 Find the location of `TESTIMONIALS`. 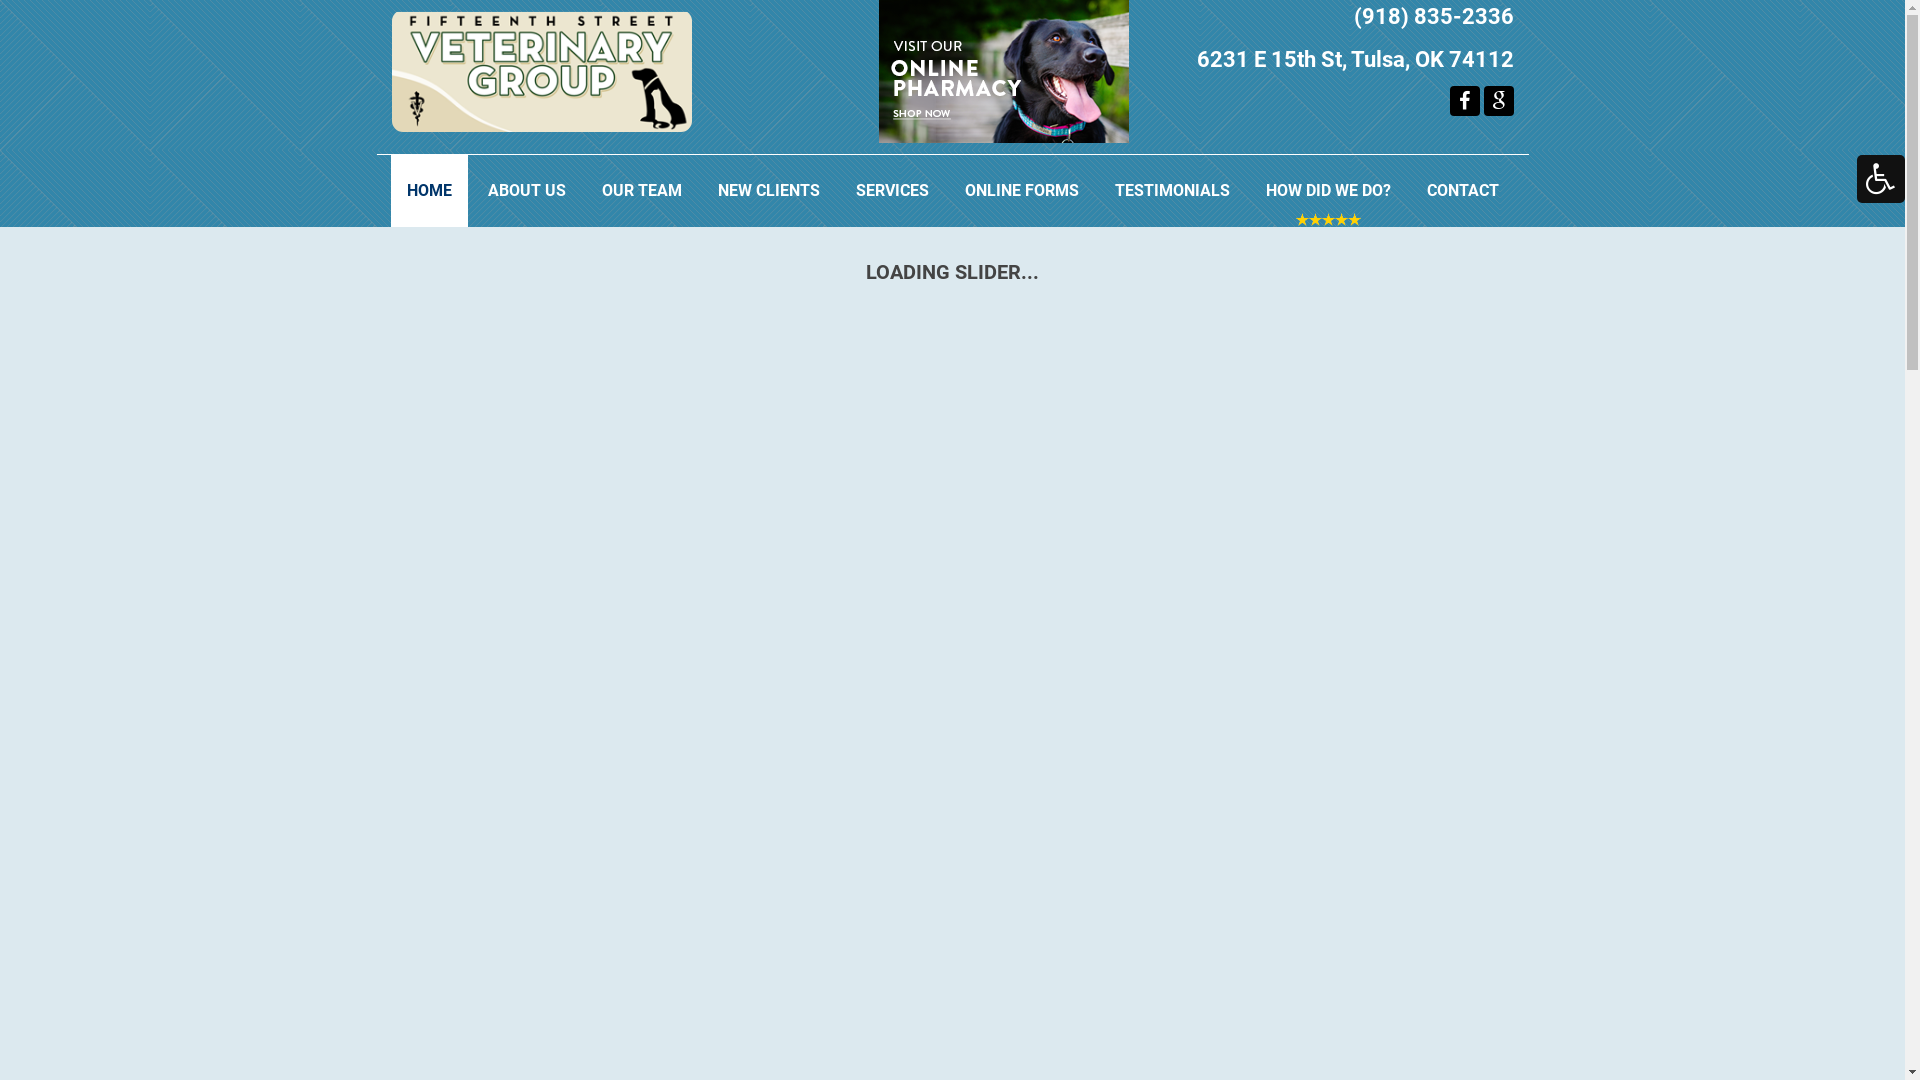

TESTIMONIALS is located at coordinates (1172, 191).